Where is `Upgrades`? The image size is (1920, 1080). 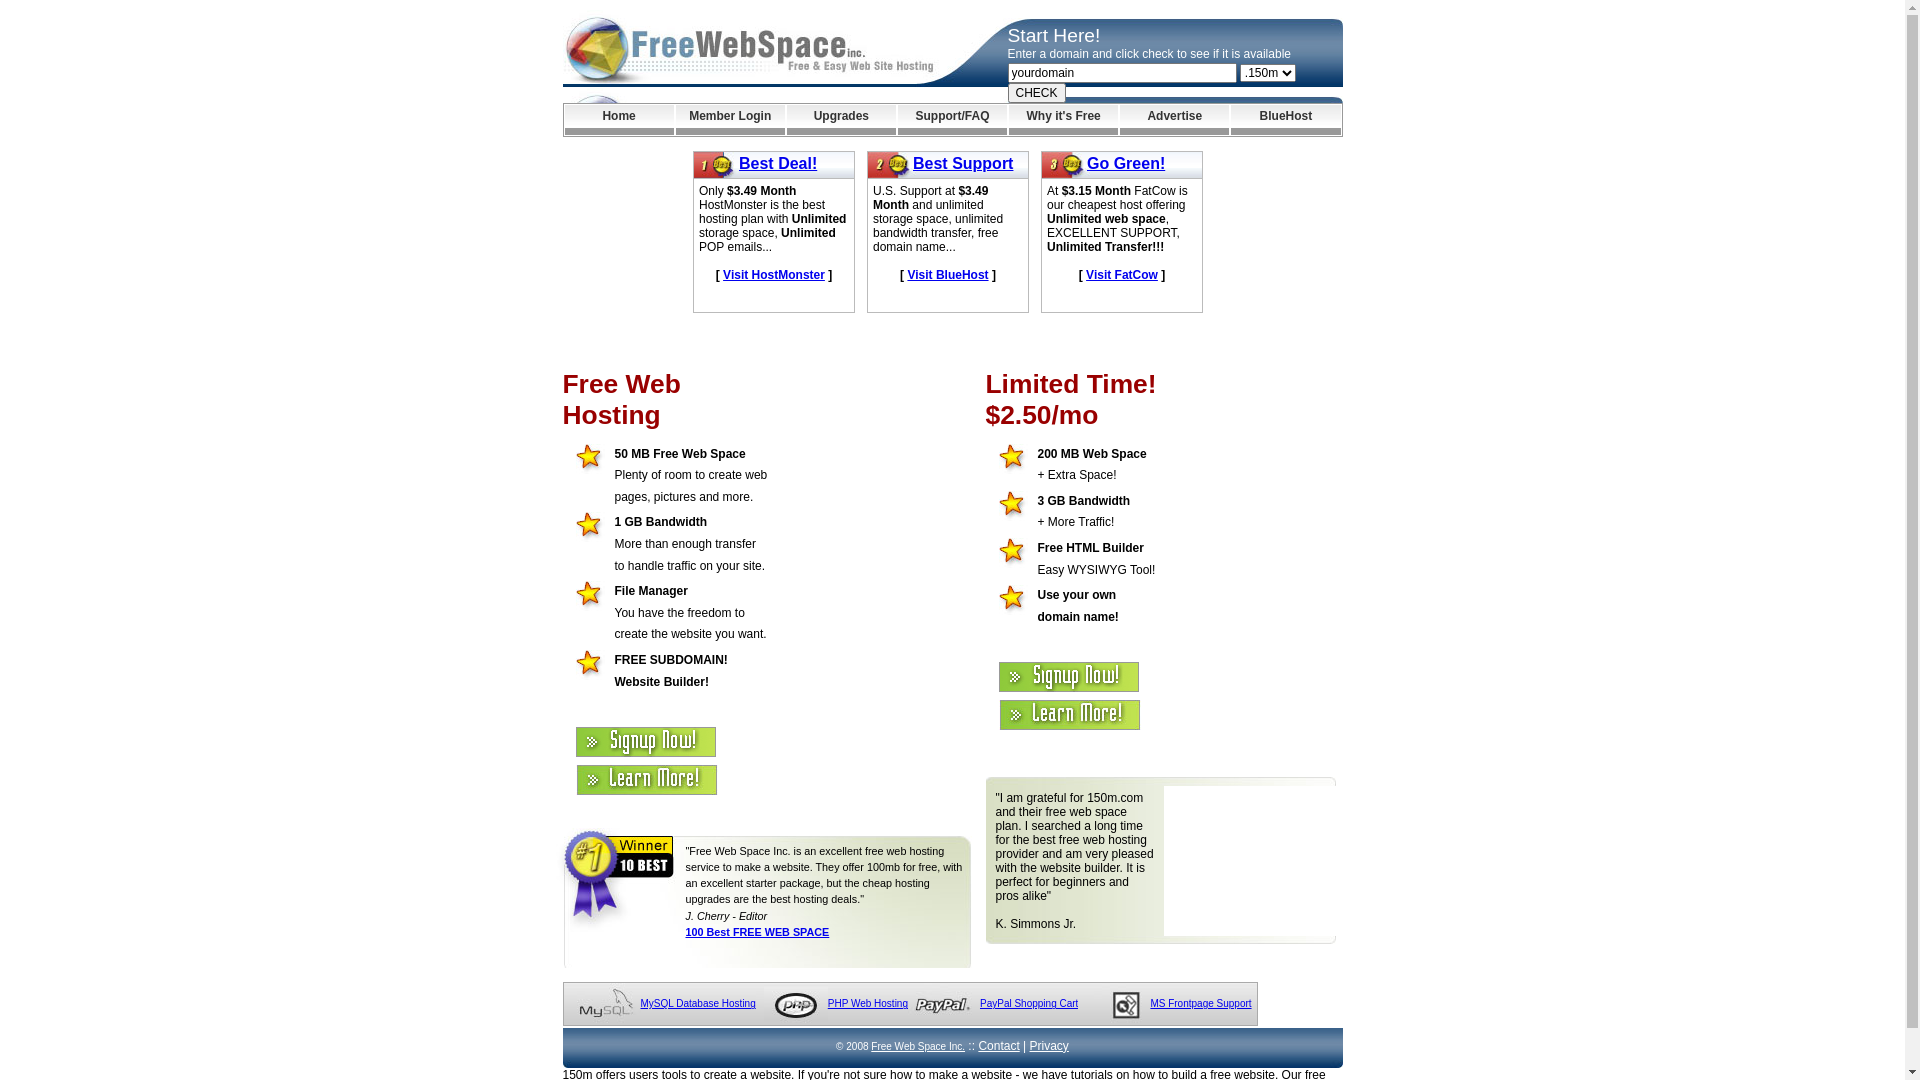 Upgrades is located at coordinates (842, 120).